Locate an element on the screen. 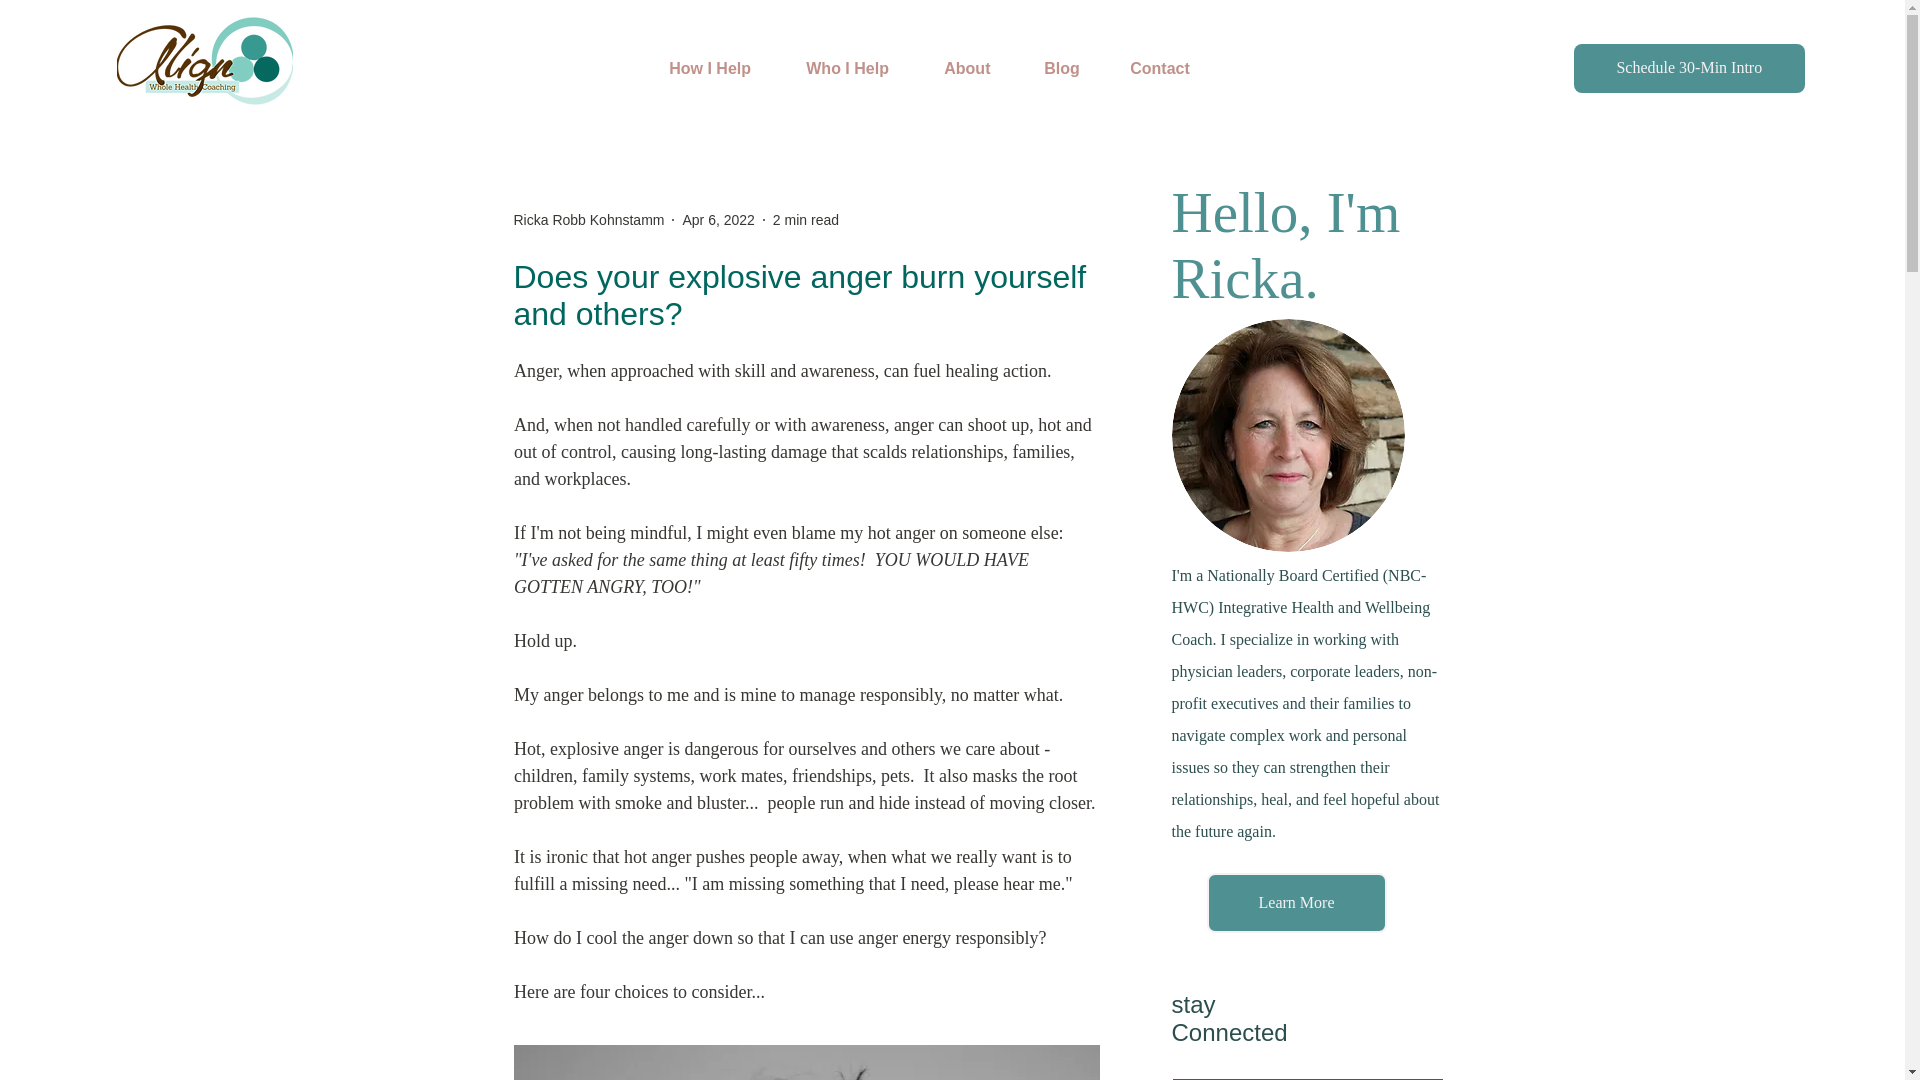 The width and height of the screenshot is (1920, 1080). Apr 6, 2022 is located at coordinates (718, 219).